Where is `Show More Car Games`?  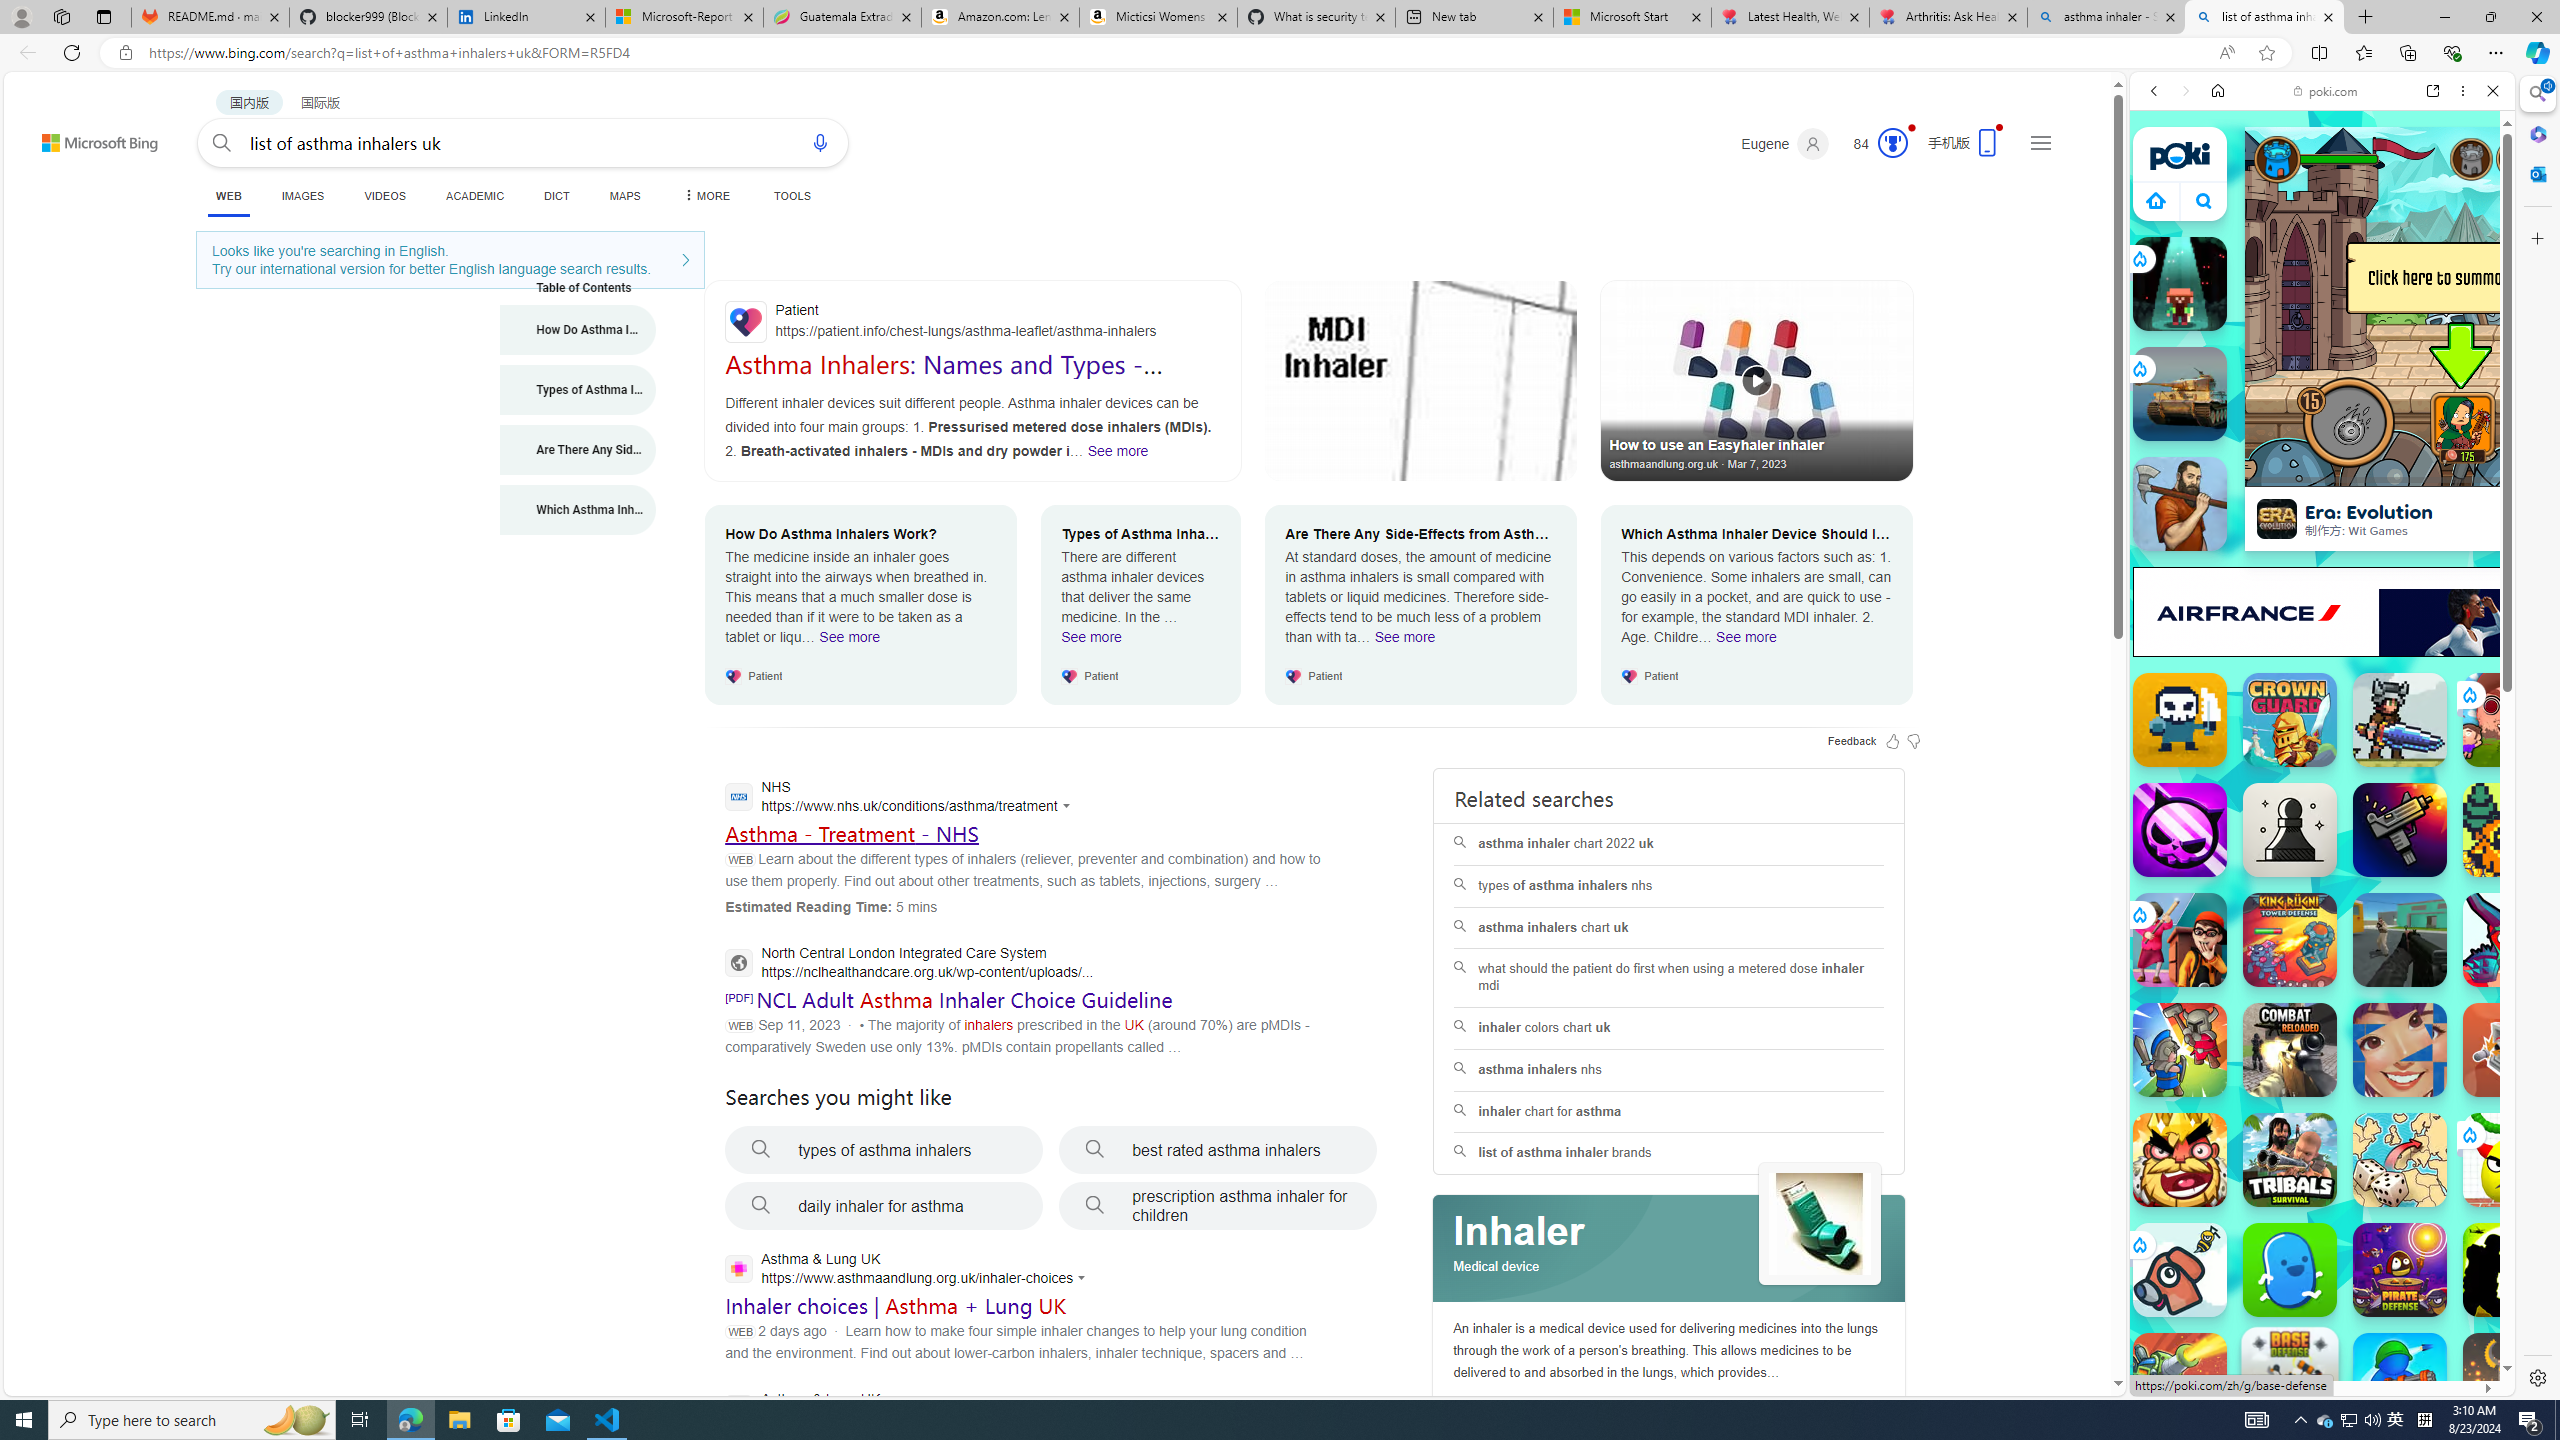 Show More Car Games is located at coordinates (2444, 472).